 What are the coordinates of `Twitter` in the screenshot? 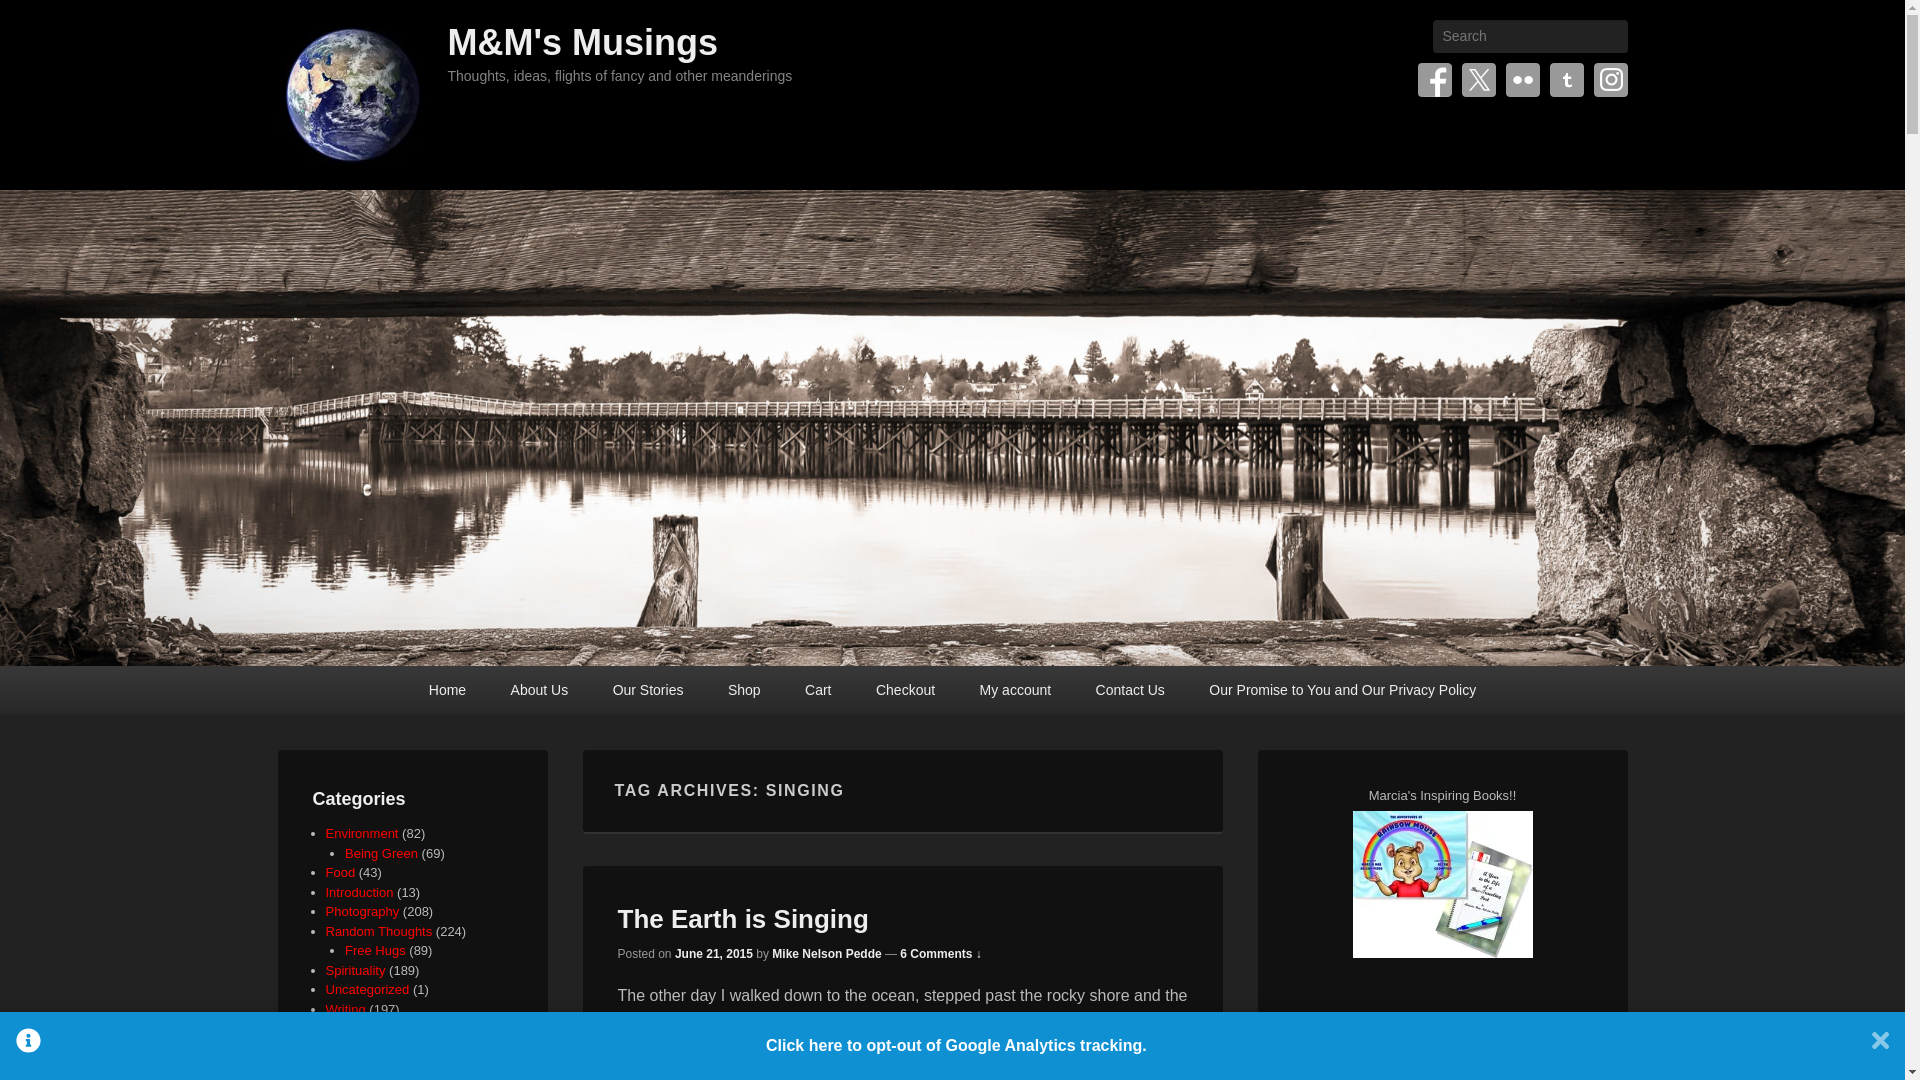 It's located at (1478, 80).